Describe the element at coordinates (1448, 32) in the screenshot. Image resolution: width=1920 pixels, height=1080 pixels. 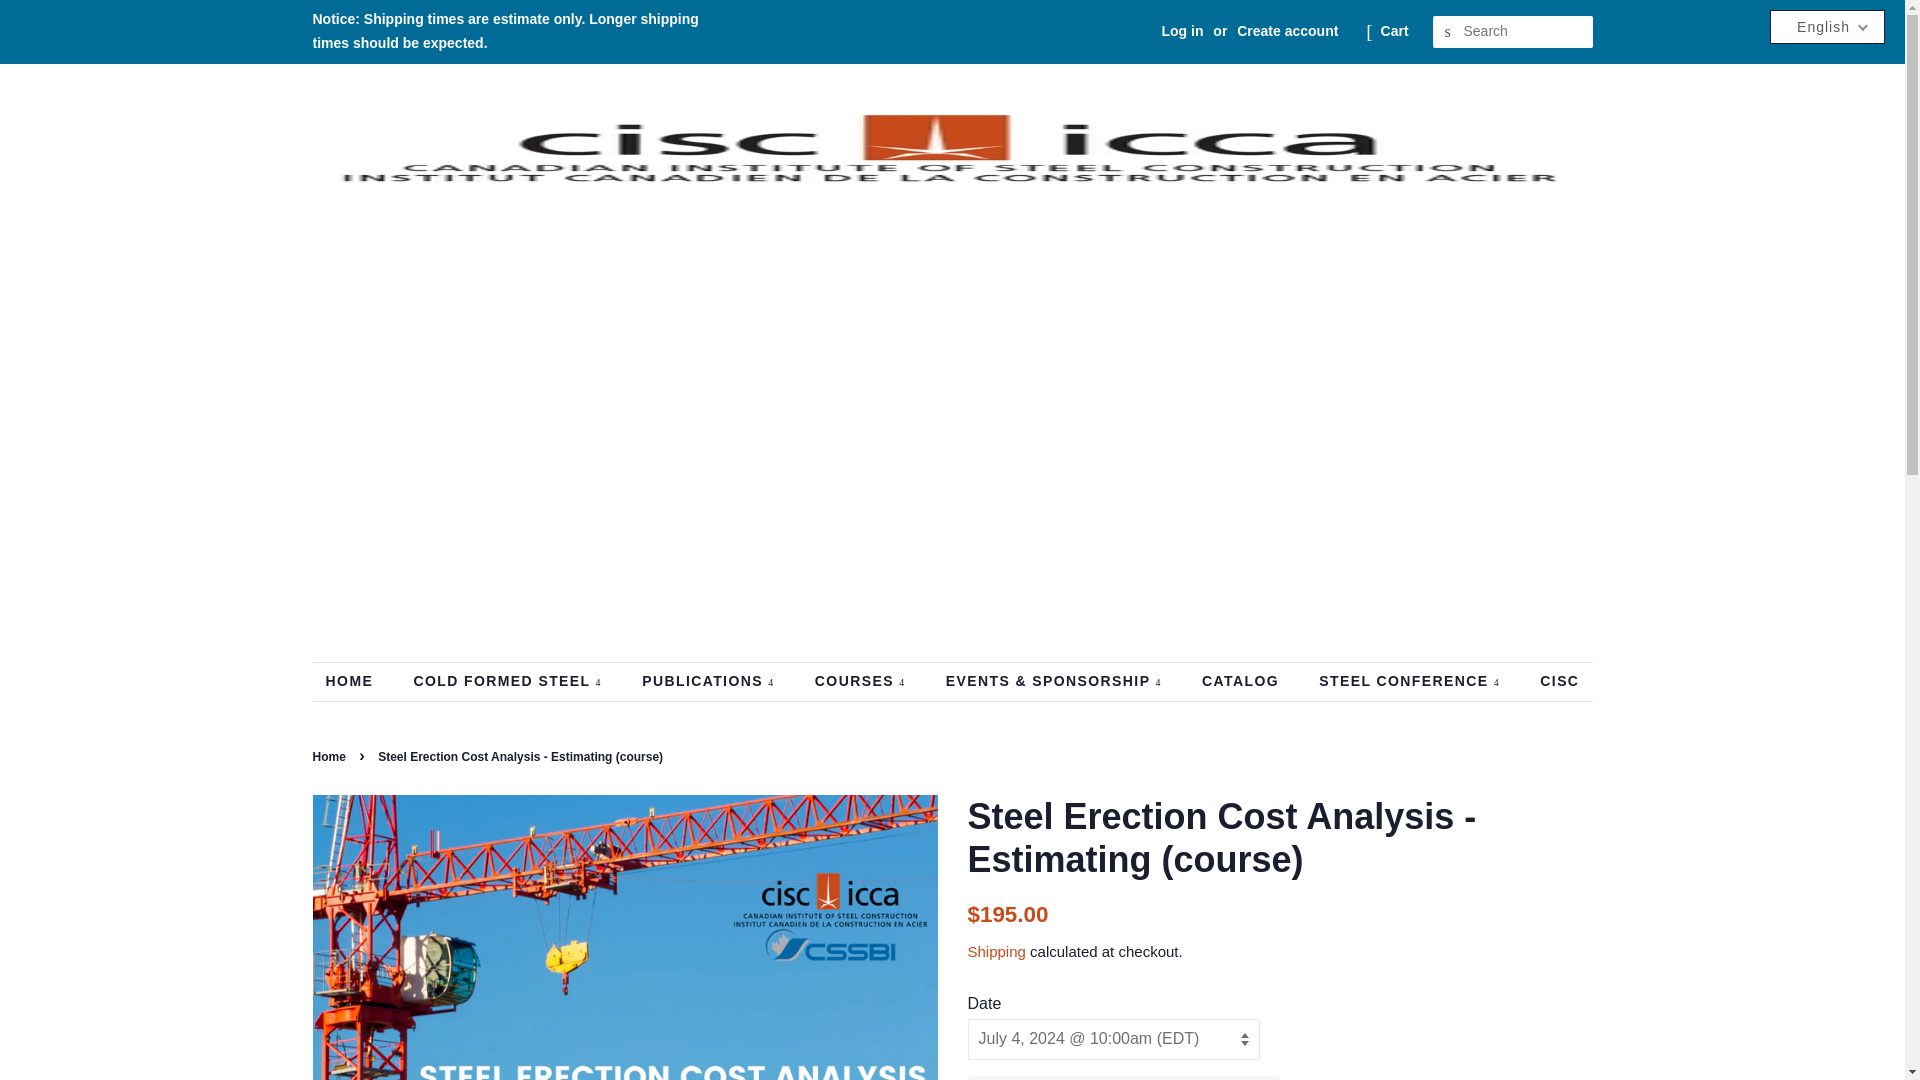
I see `SEARCH` at that location.